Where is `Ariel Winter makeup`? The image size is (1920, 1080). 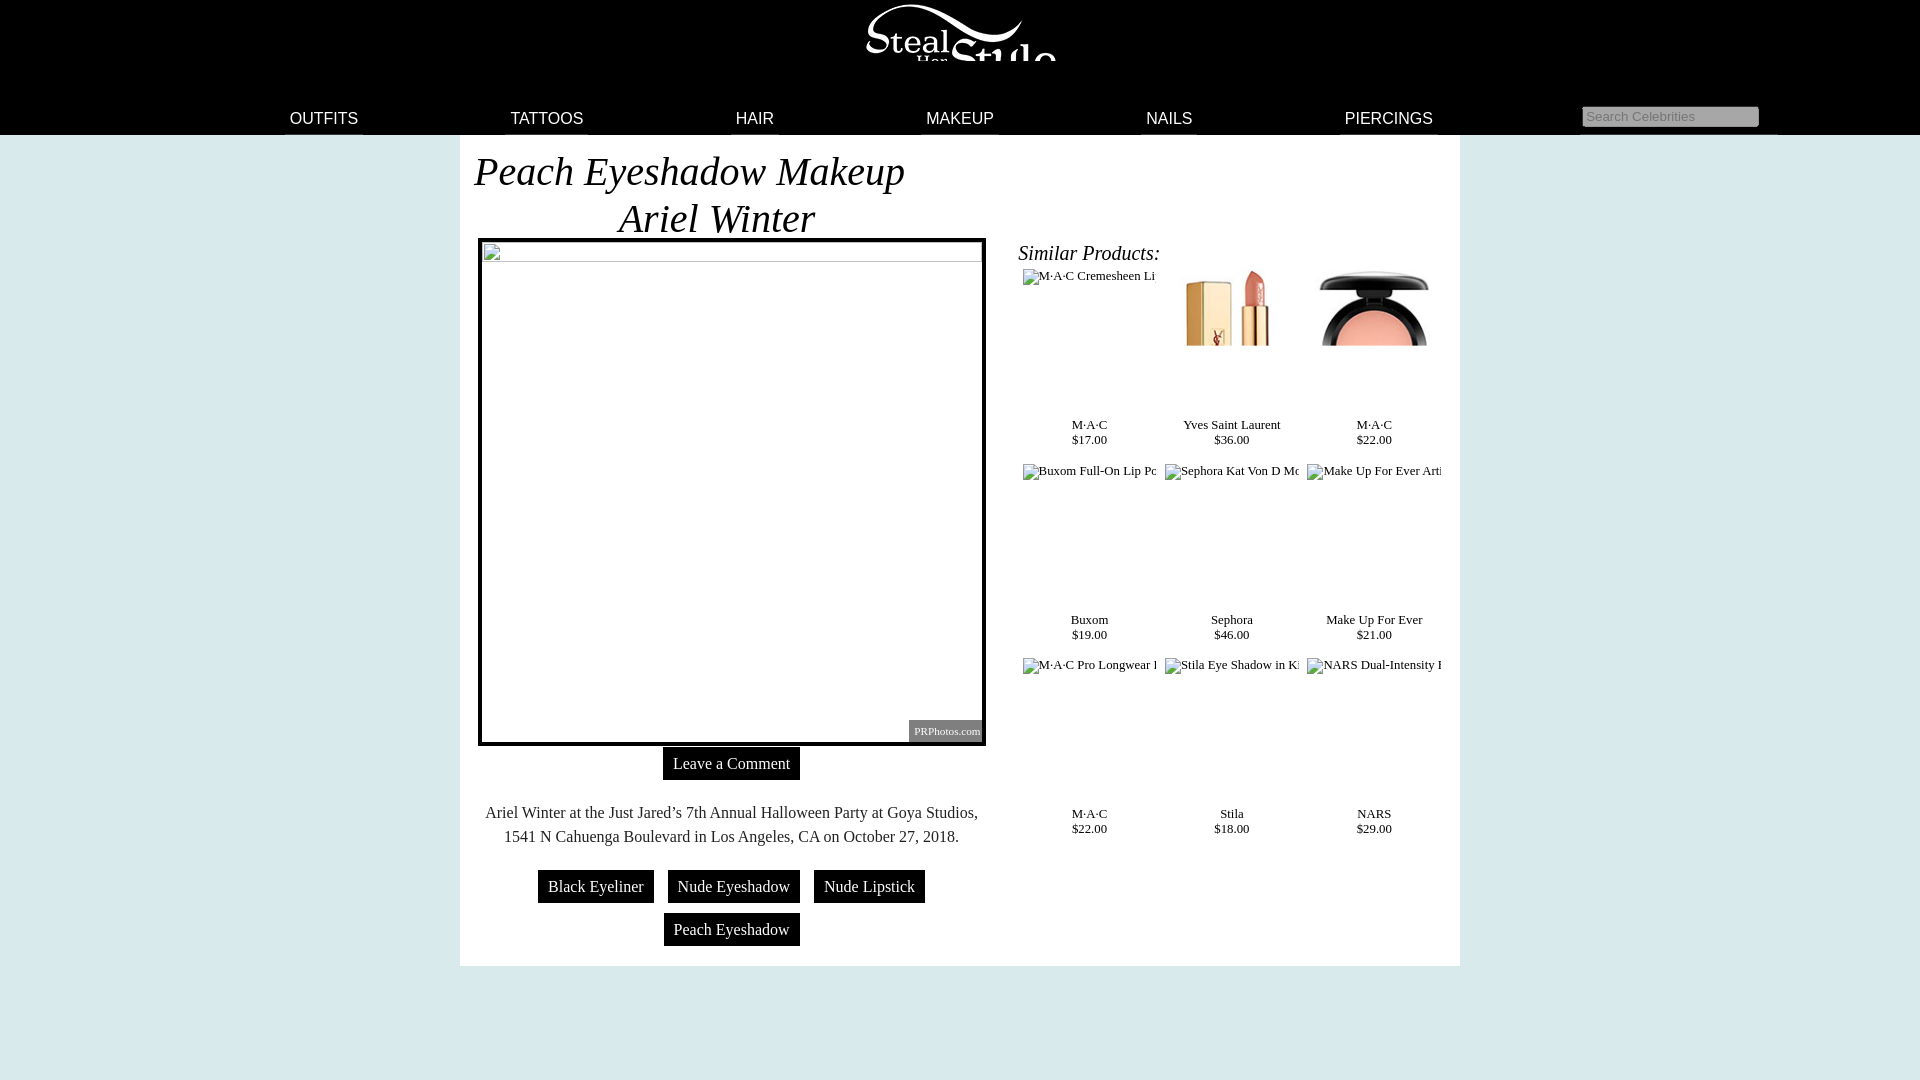 Ariel Winter makeup is located at coordinates (717, 218).